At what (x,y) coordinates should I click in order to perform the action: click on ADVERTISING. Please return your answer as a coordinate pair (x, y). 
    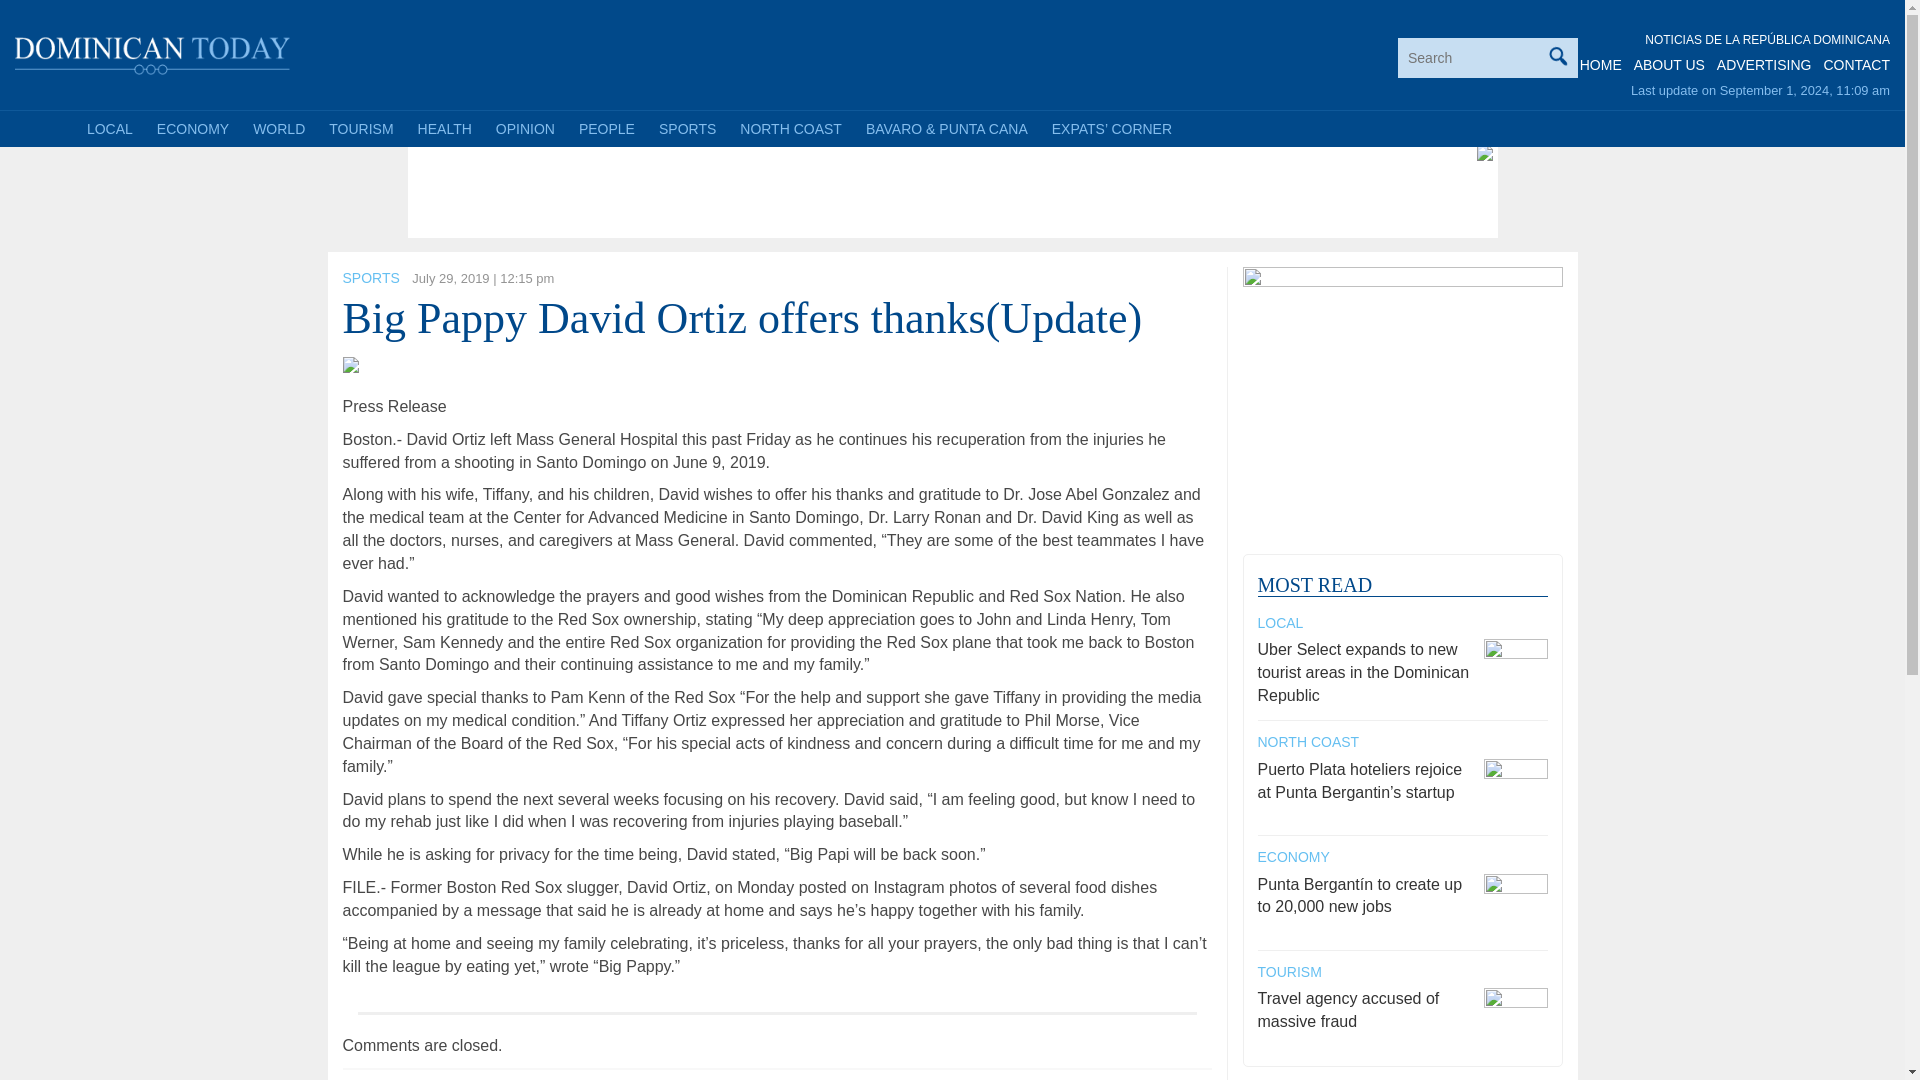
    Looking at the image, I should click on (1764, 65).